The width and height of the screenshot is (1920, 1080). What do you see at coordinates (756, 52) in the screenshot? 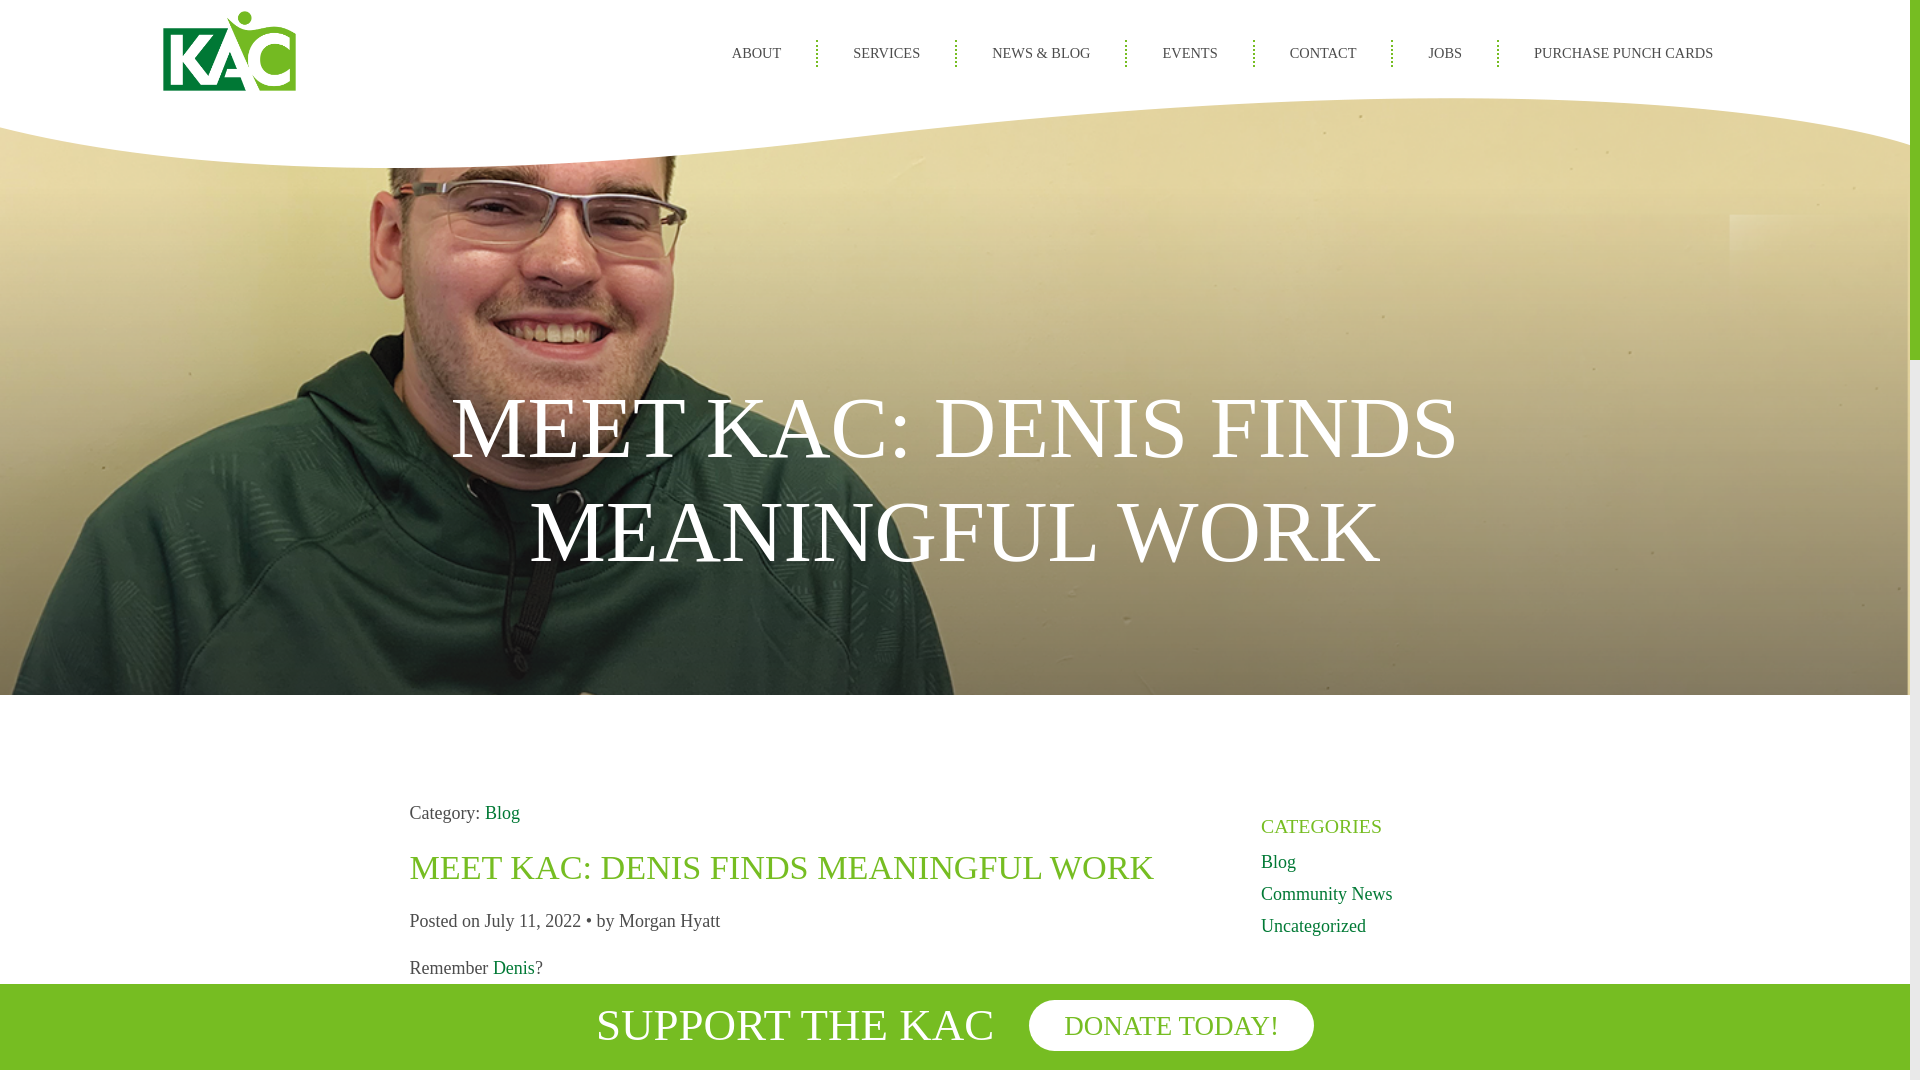
I see `ABOUT` at bounding box center [756, 52].